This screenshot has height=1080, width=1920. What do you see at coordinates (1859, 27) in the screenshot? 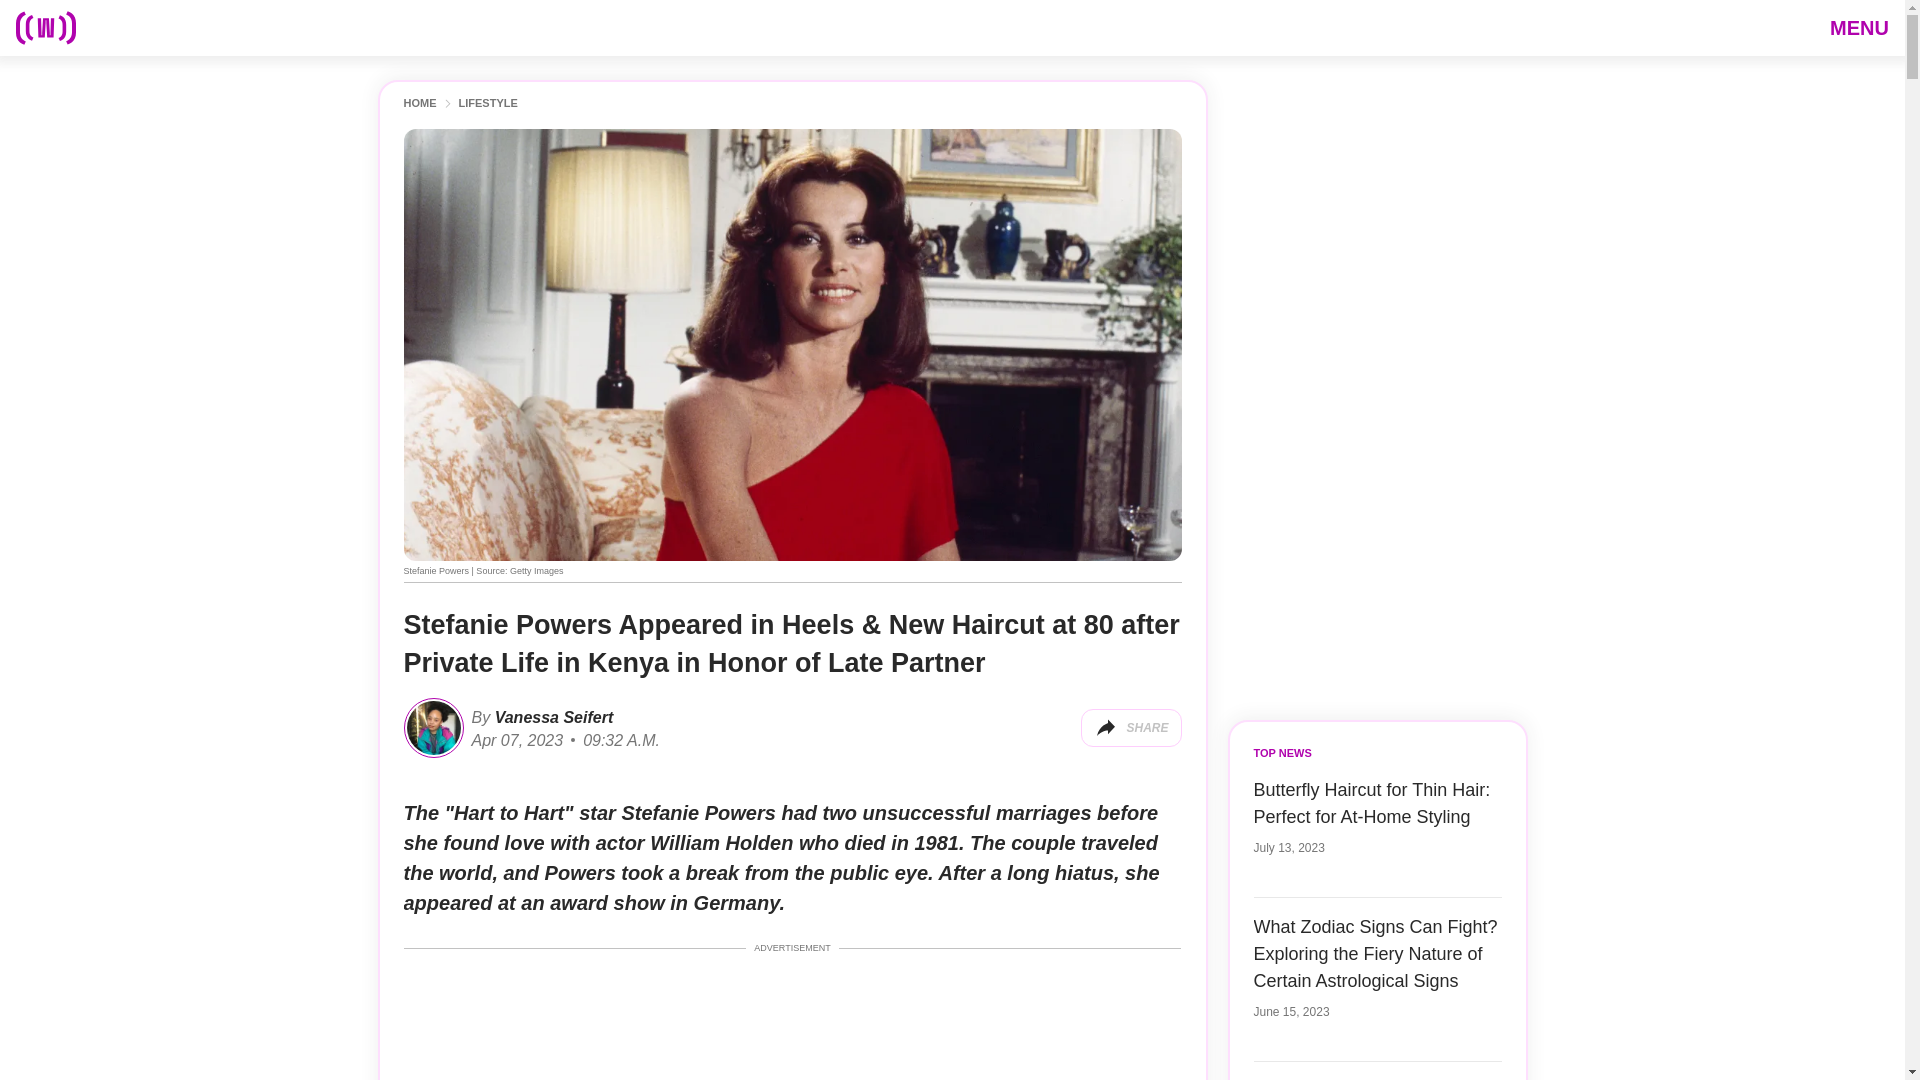
I see `MENU` at bounding box center [1859, 27].